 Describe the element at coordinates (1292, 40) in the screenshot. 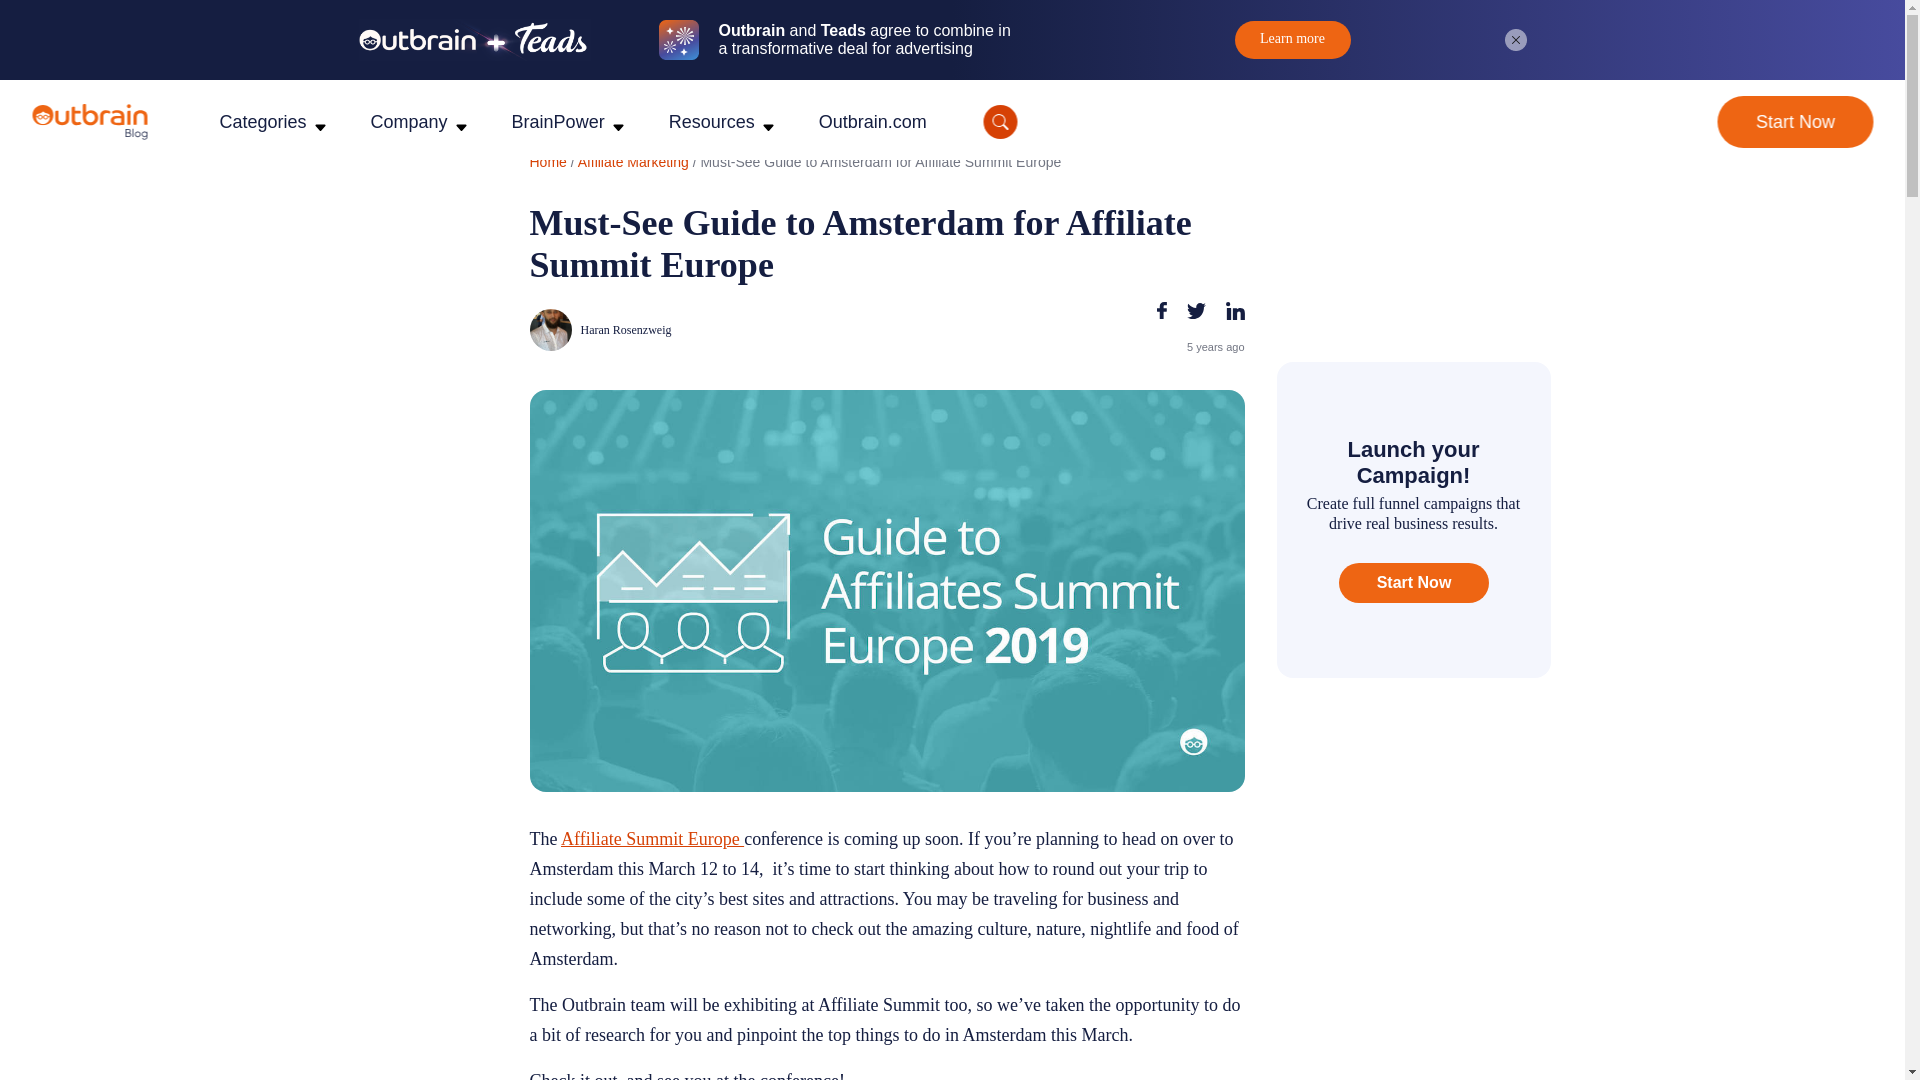

I see `Learn more` at that location.